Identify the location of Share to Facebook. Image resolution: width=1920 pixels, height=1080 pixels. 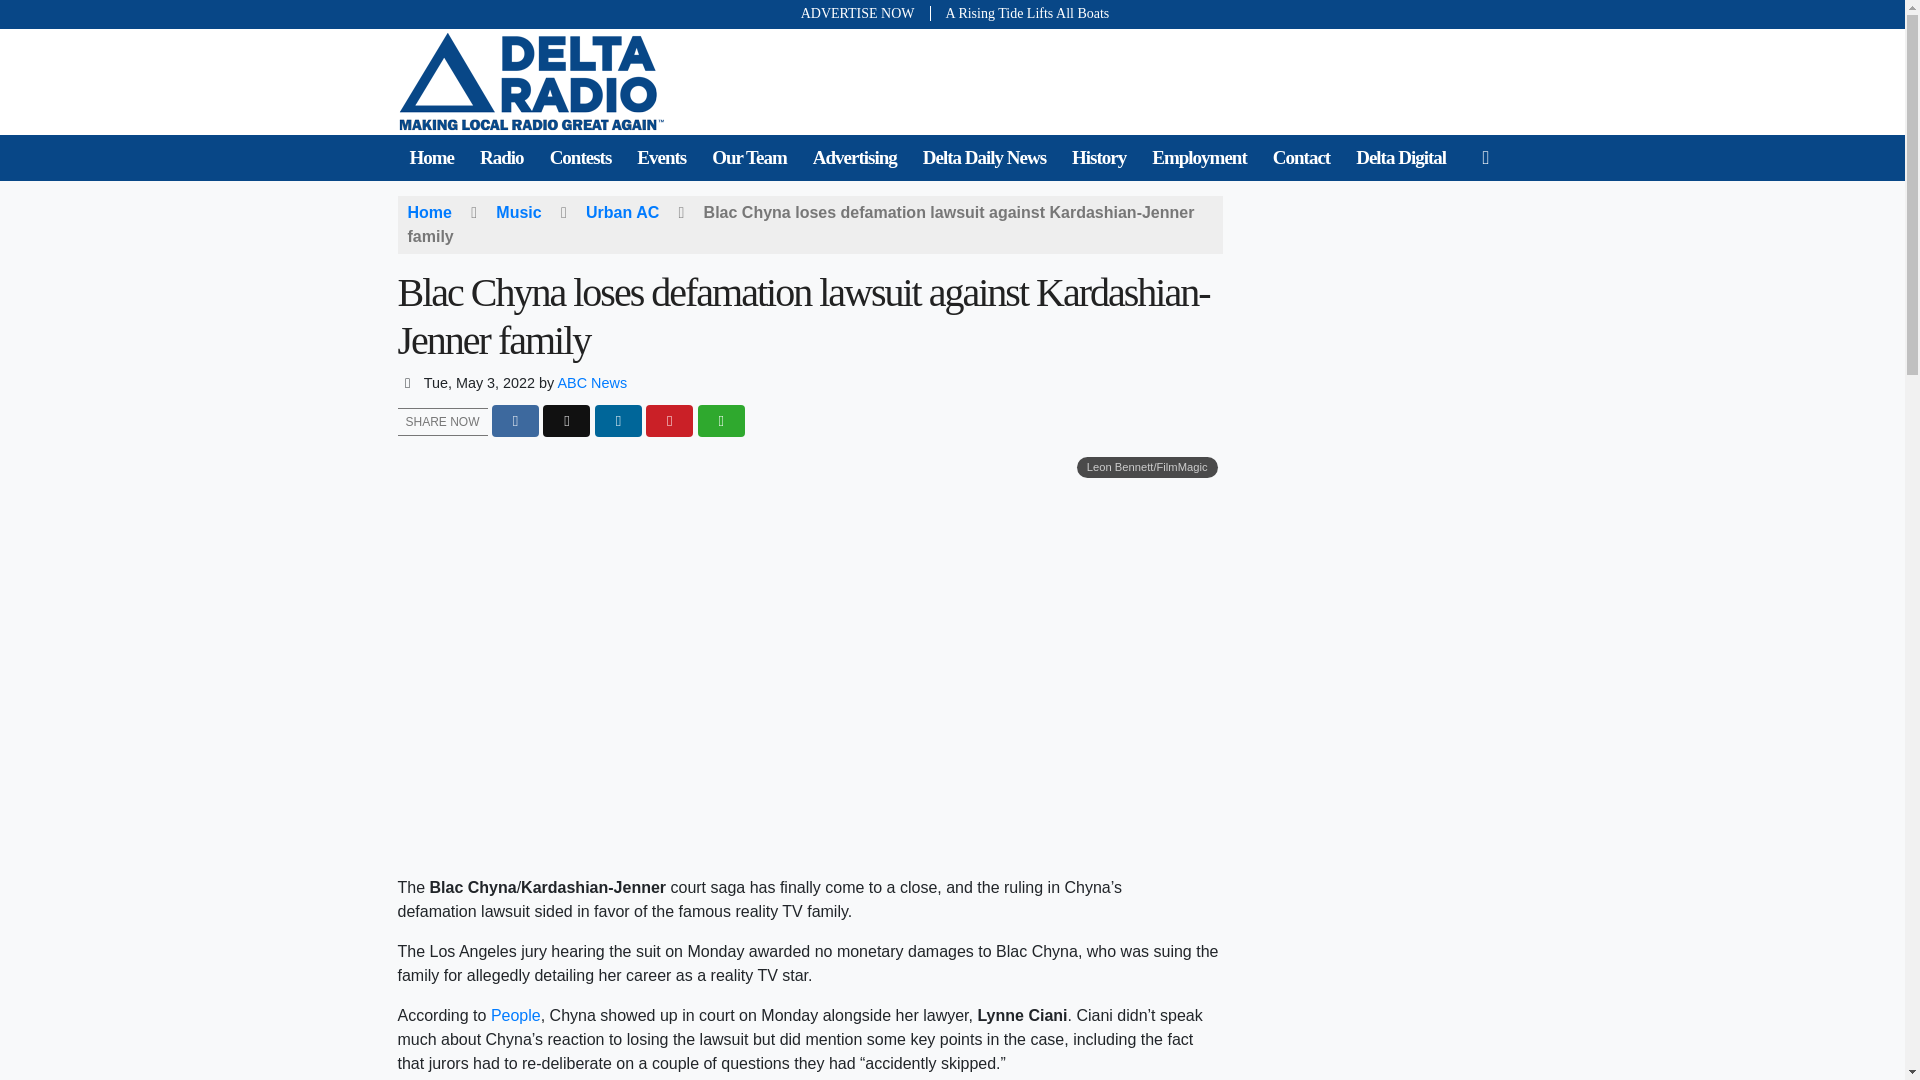
(515, 422).